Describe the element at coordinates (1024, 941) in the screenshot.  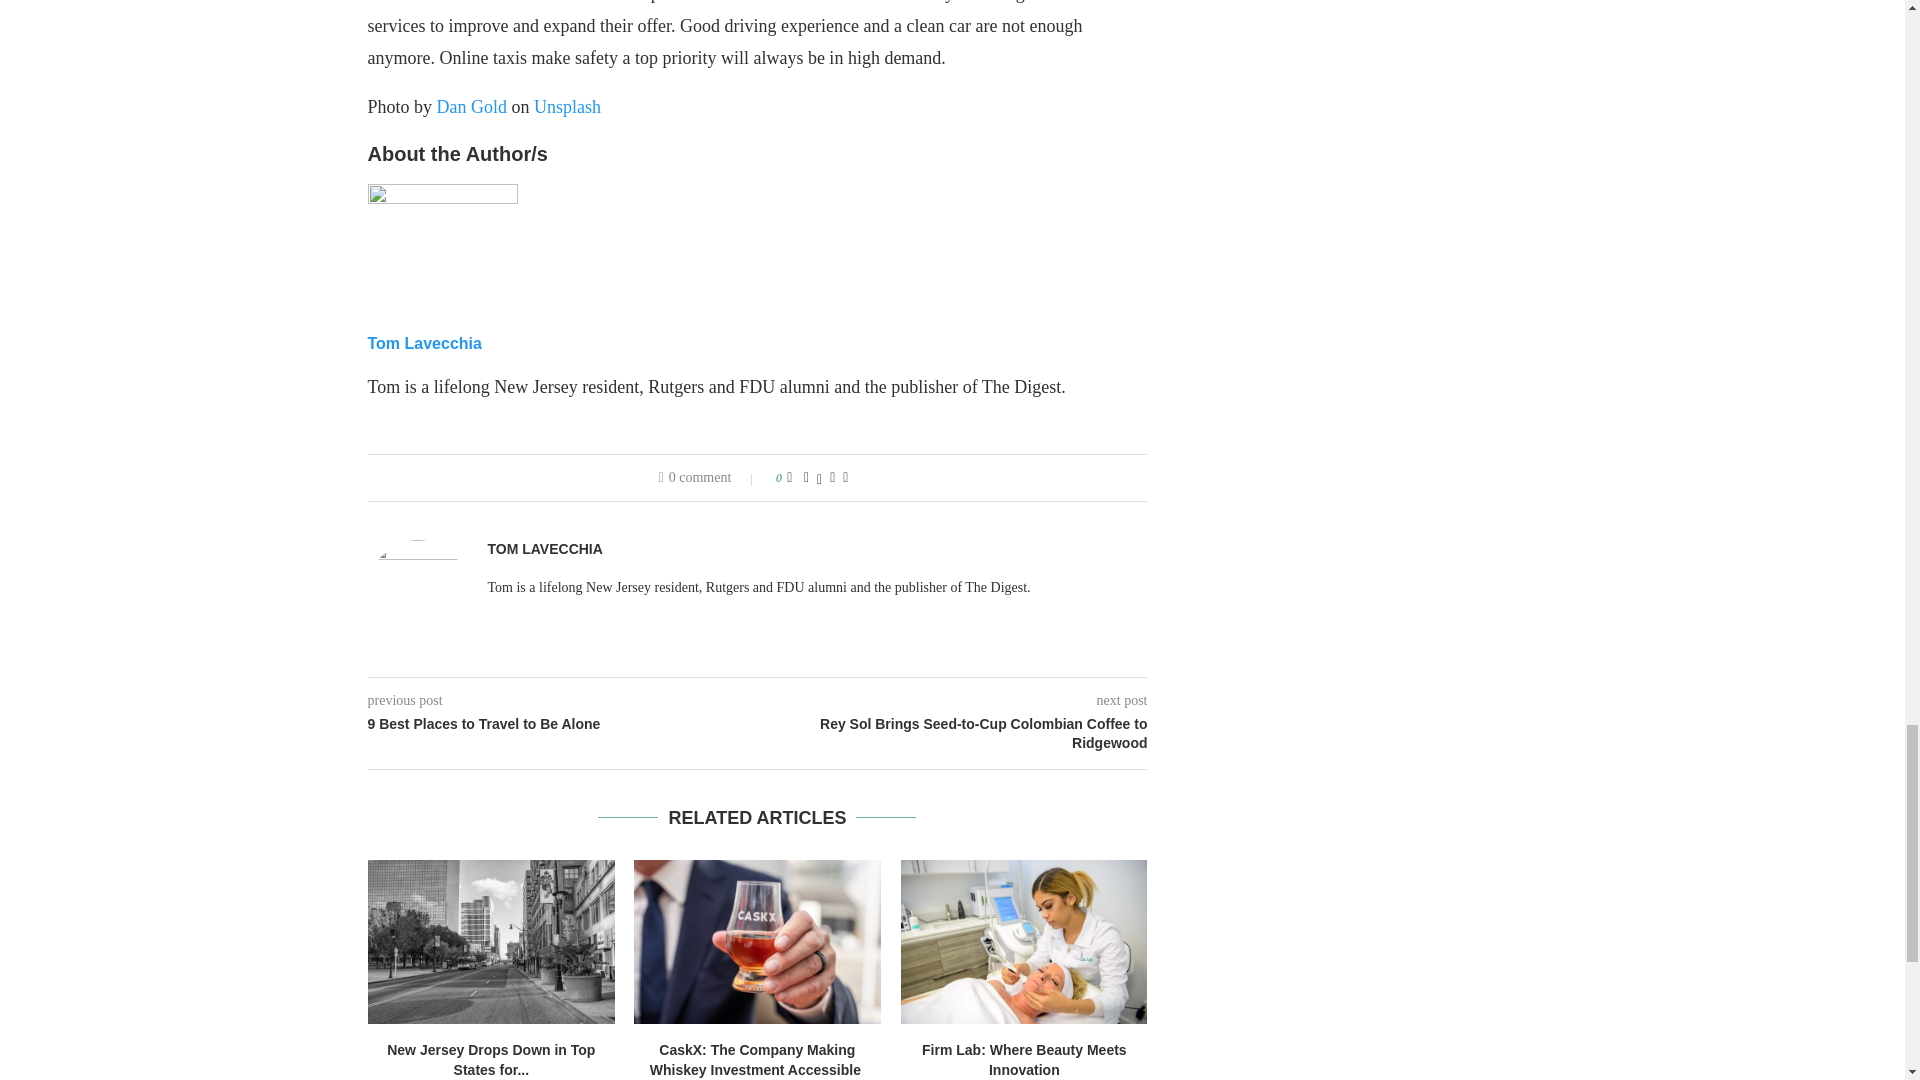
I see `Firm Lab: Where Beauty Meets Innovation` at that location.